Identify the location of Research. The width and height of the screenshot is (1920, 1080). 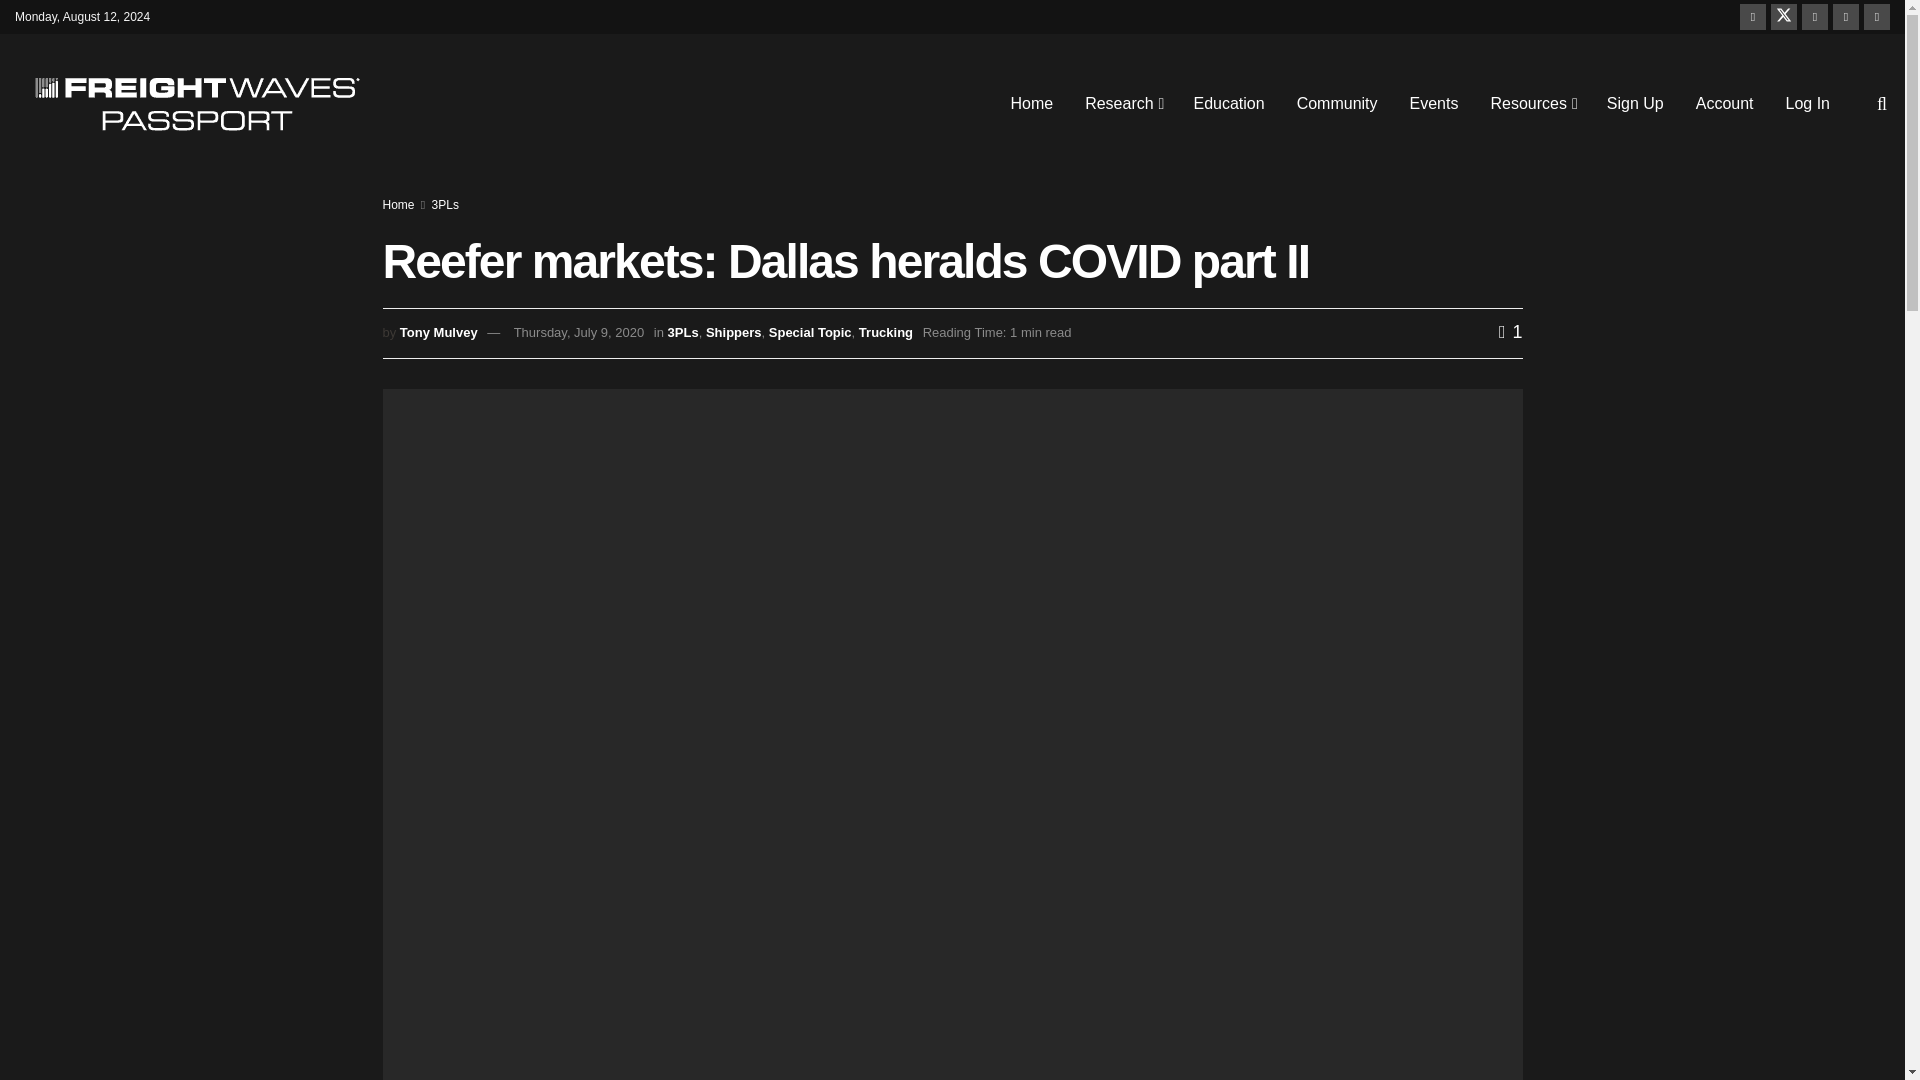
(1122, 103).